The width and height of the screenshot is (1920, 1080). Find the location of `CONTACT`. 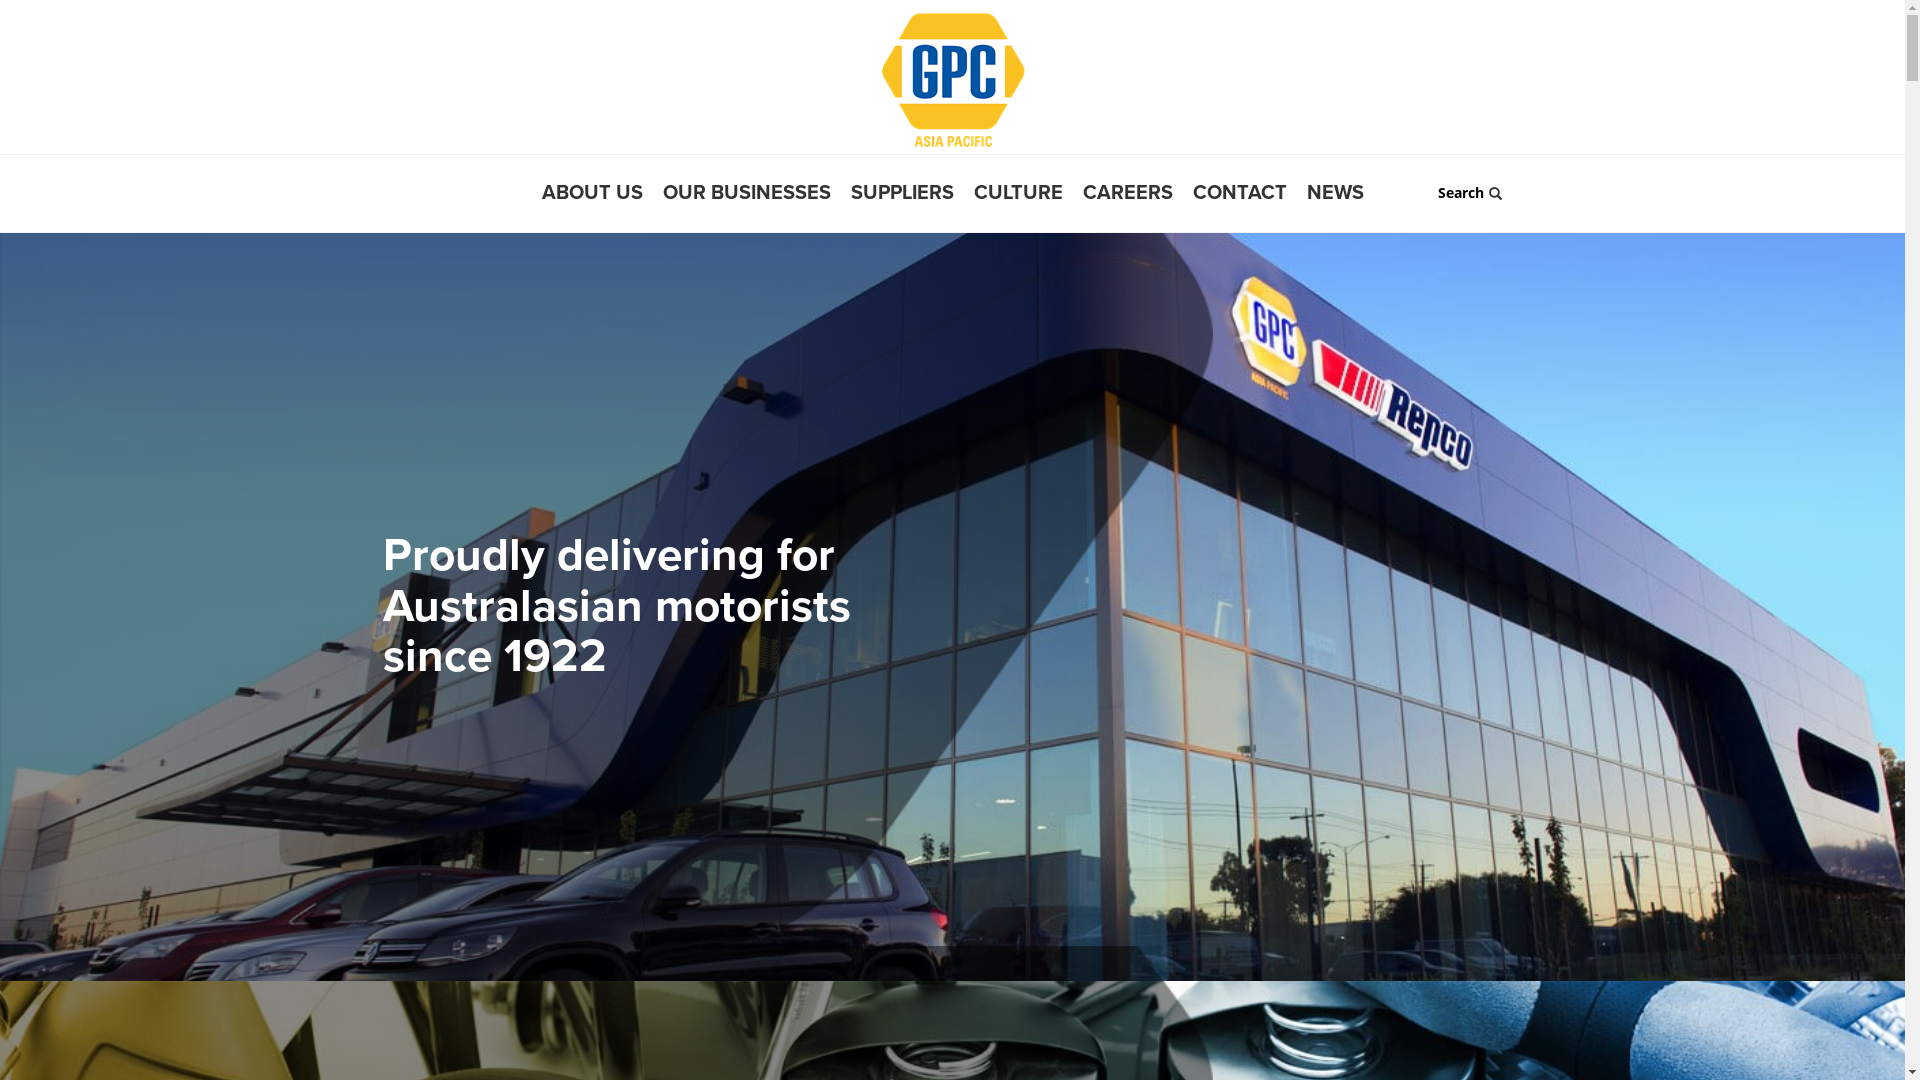

CONTACT is located at coordinates (1249, 195).